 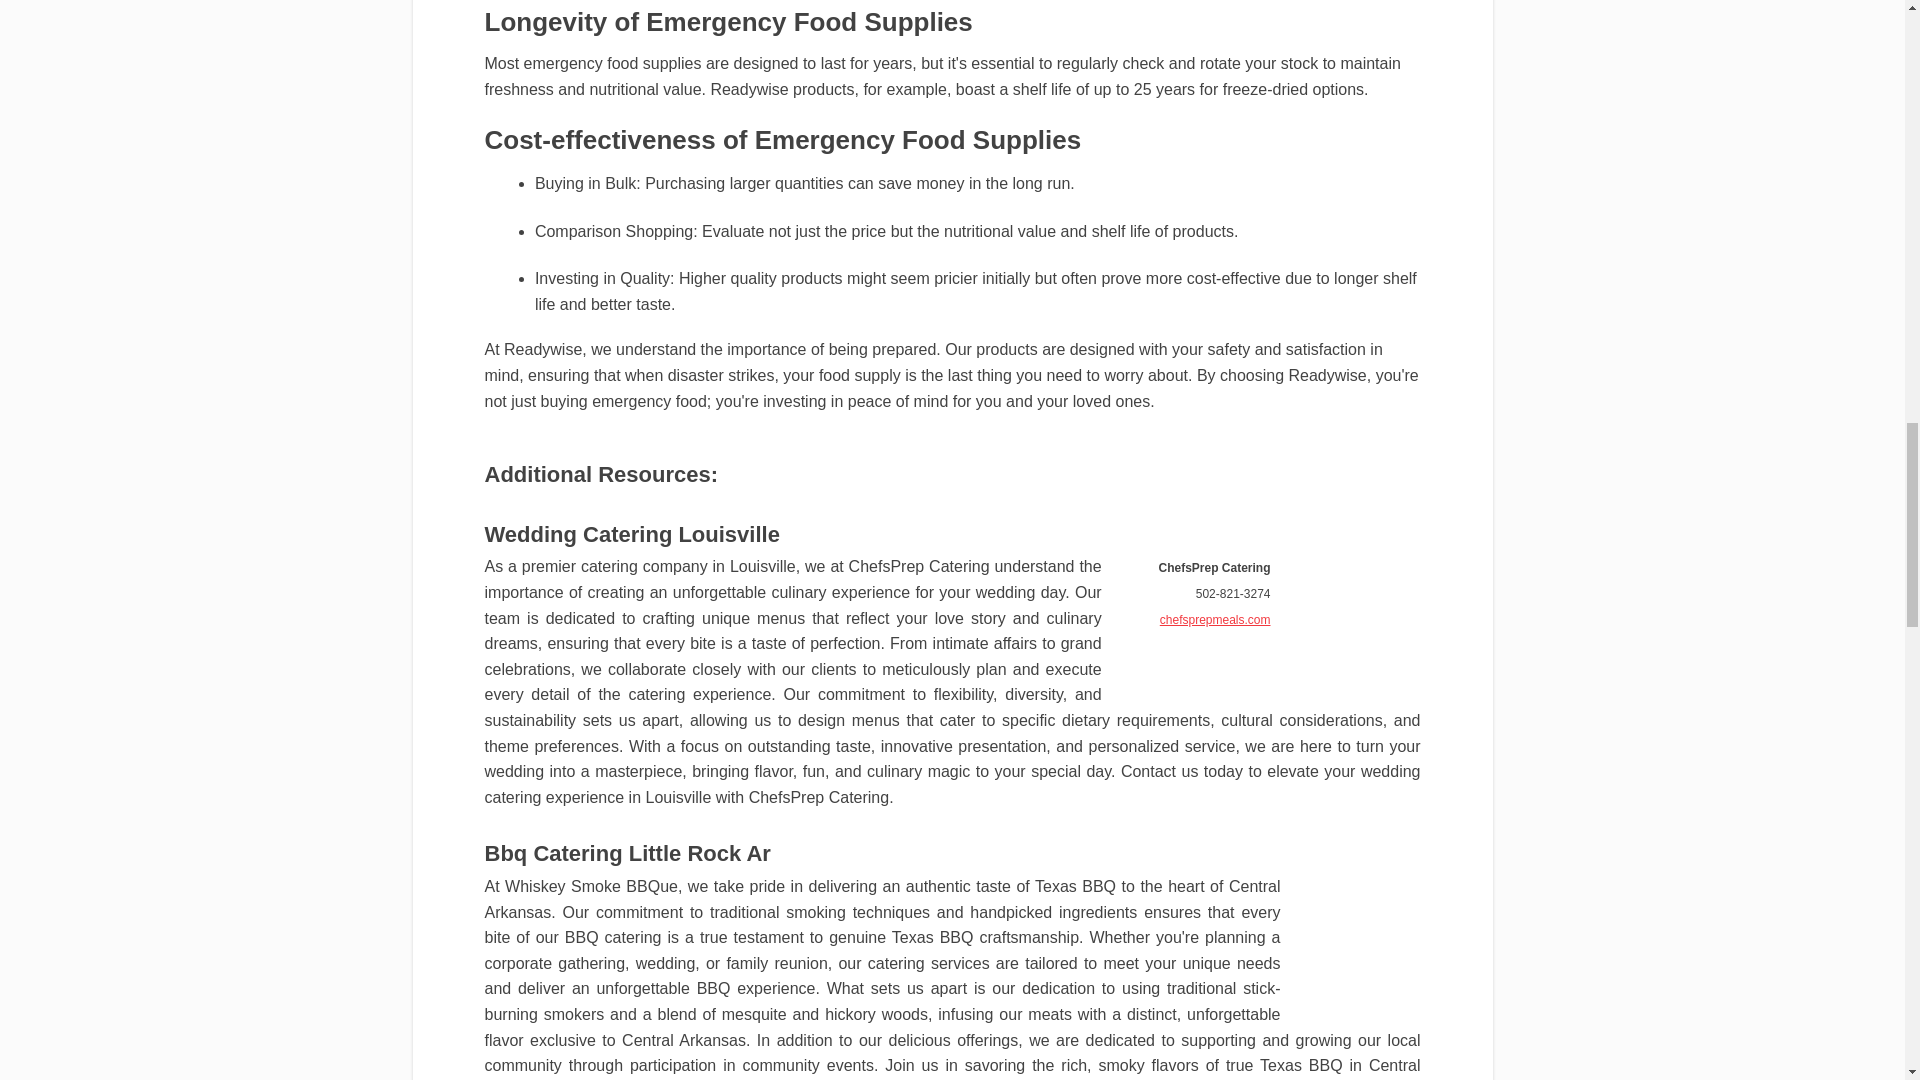 What do you see at coordinates (1355, 609) in the screenshot?
I see `best emergency food supply - Resources 2` at bounding box center [1355, 609].